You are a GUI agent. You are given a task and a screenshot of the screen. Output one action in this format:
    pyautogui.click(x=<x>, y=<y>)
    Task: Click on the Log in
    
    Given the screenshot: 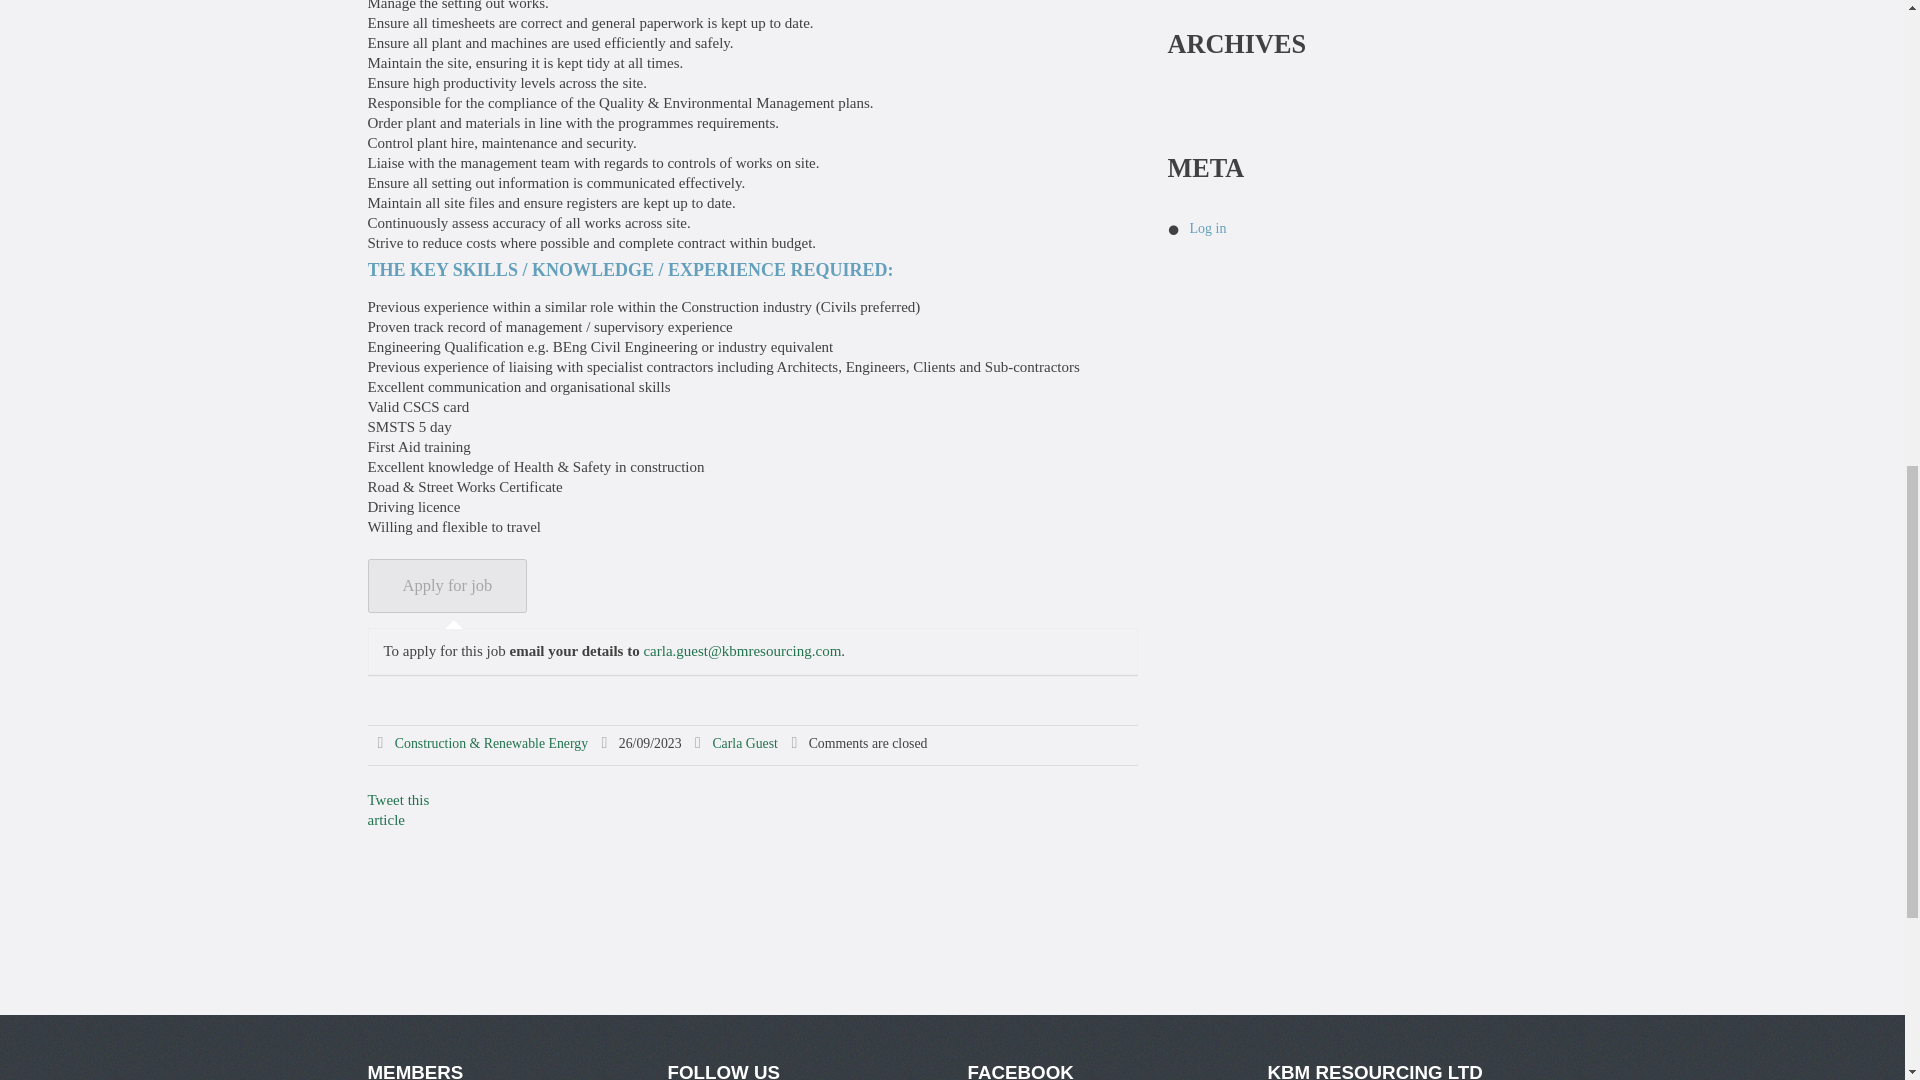 What is the action you would take?
    pyautogui.click(x=1208, y=228)
    